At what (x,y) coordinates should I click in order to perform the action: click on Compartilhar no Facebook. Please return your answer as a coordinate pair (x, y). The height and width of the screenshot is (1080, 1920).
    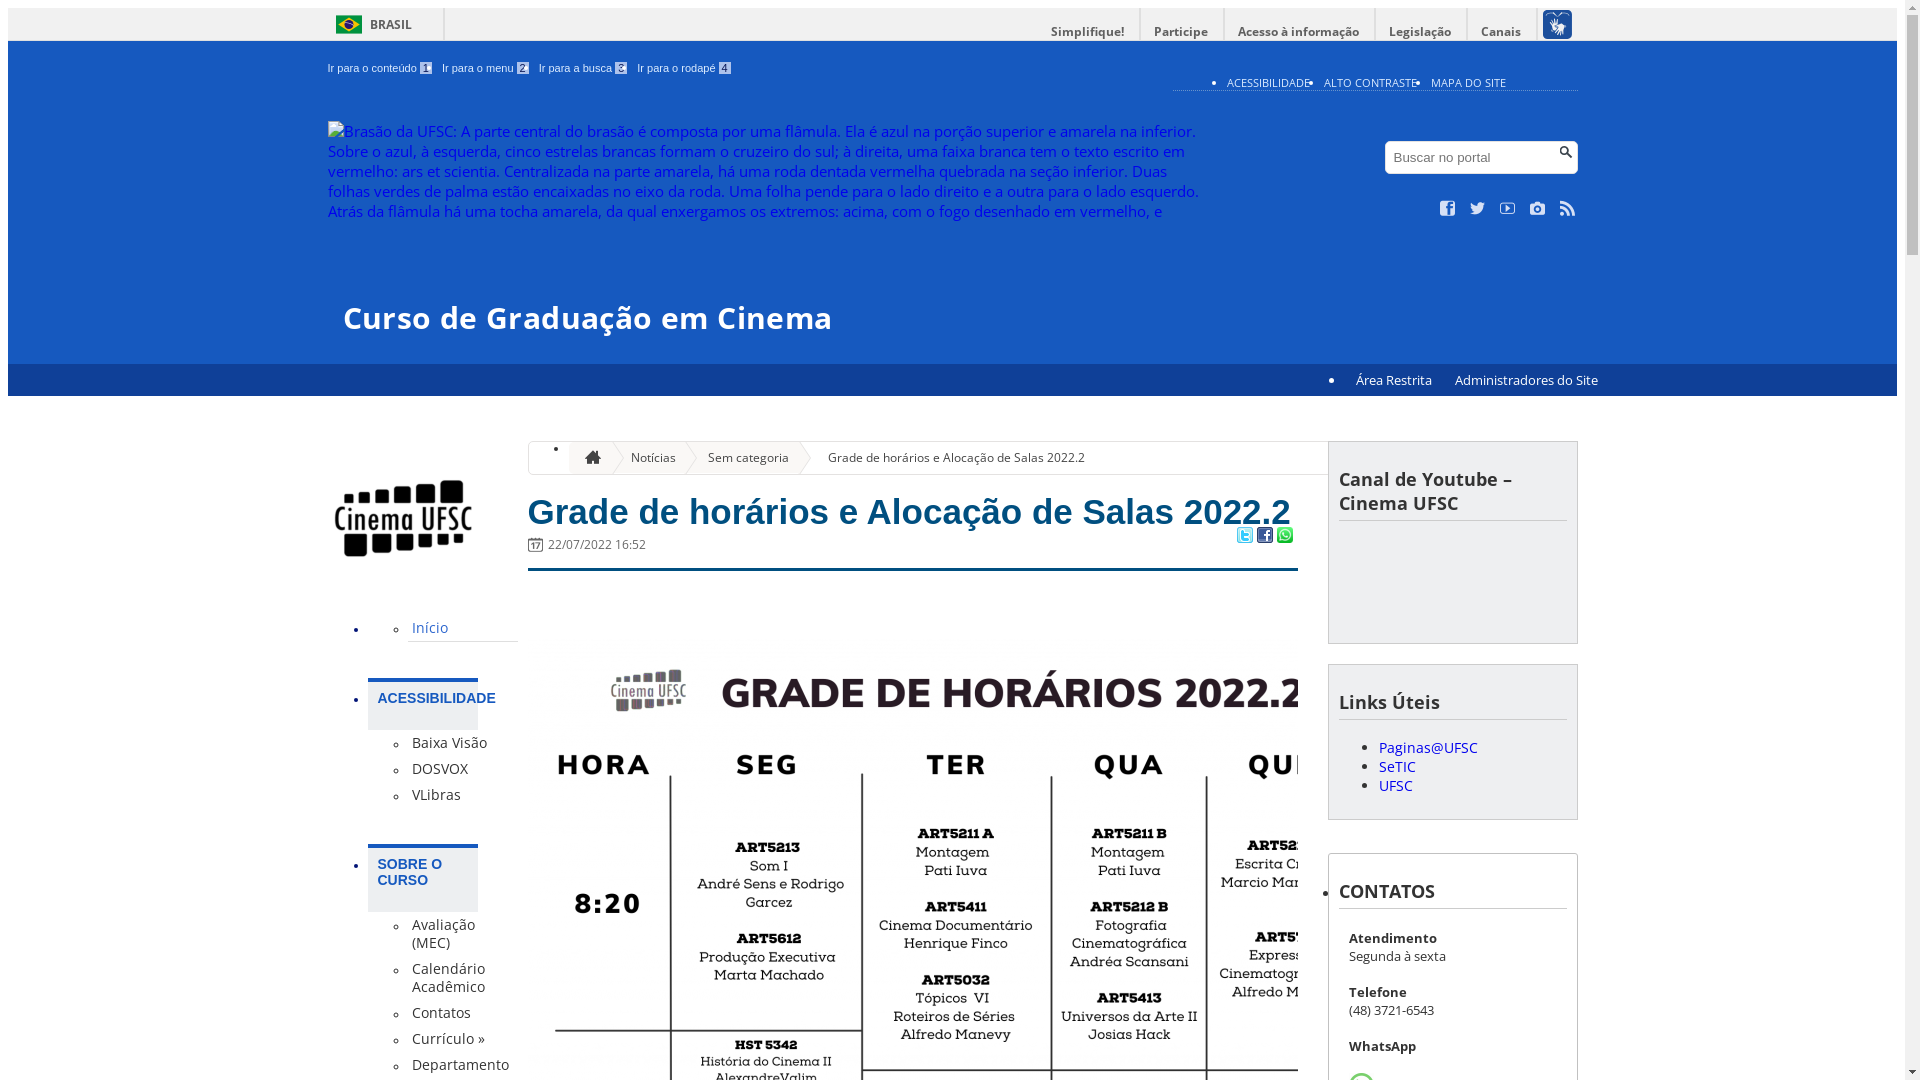
    Looking at the image, I should click on (1264, 537).